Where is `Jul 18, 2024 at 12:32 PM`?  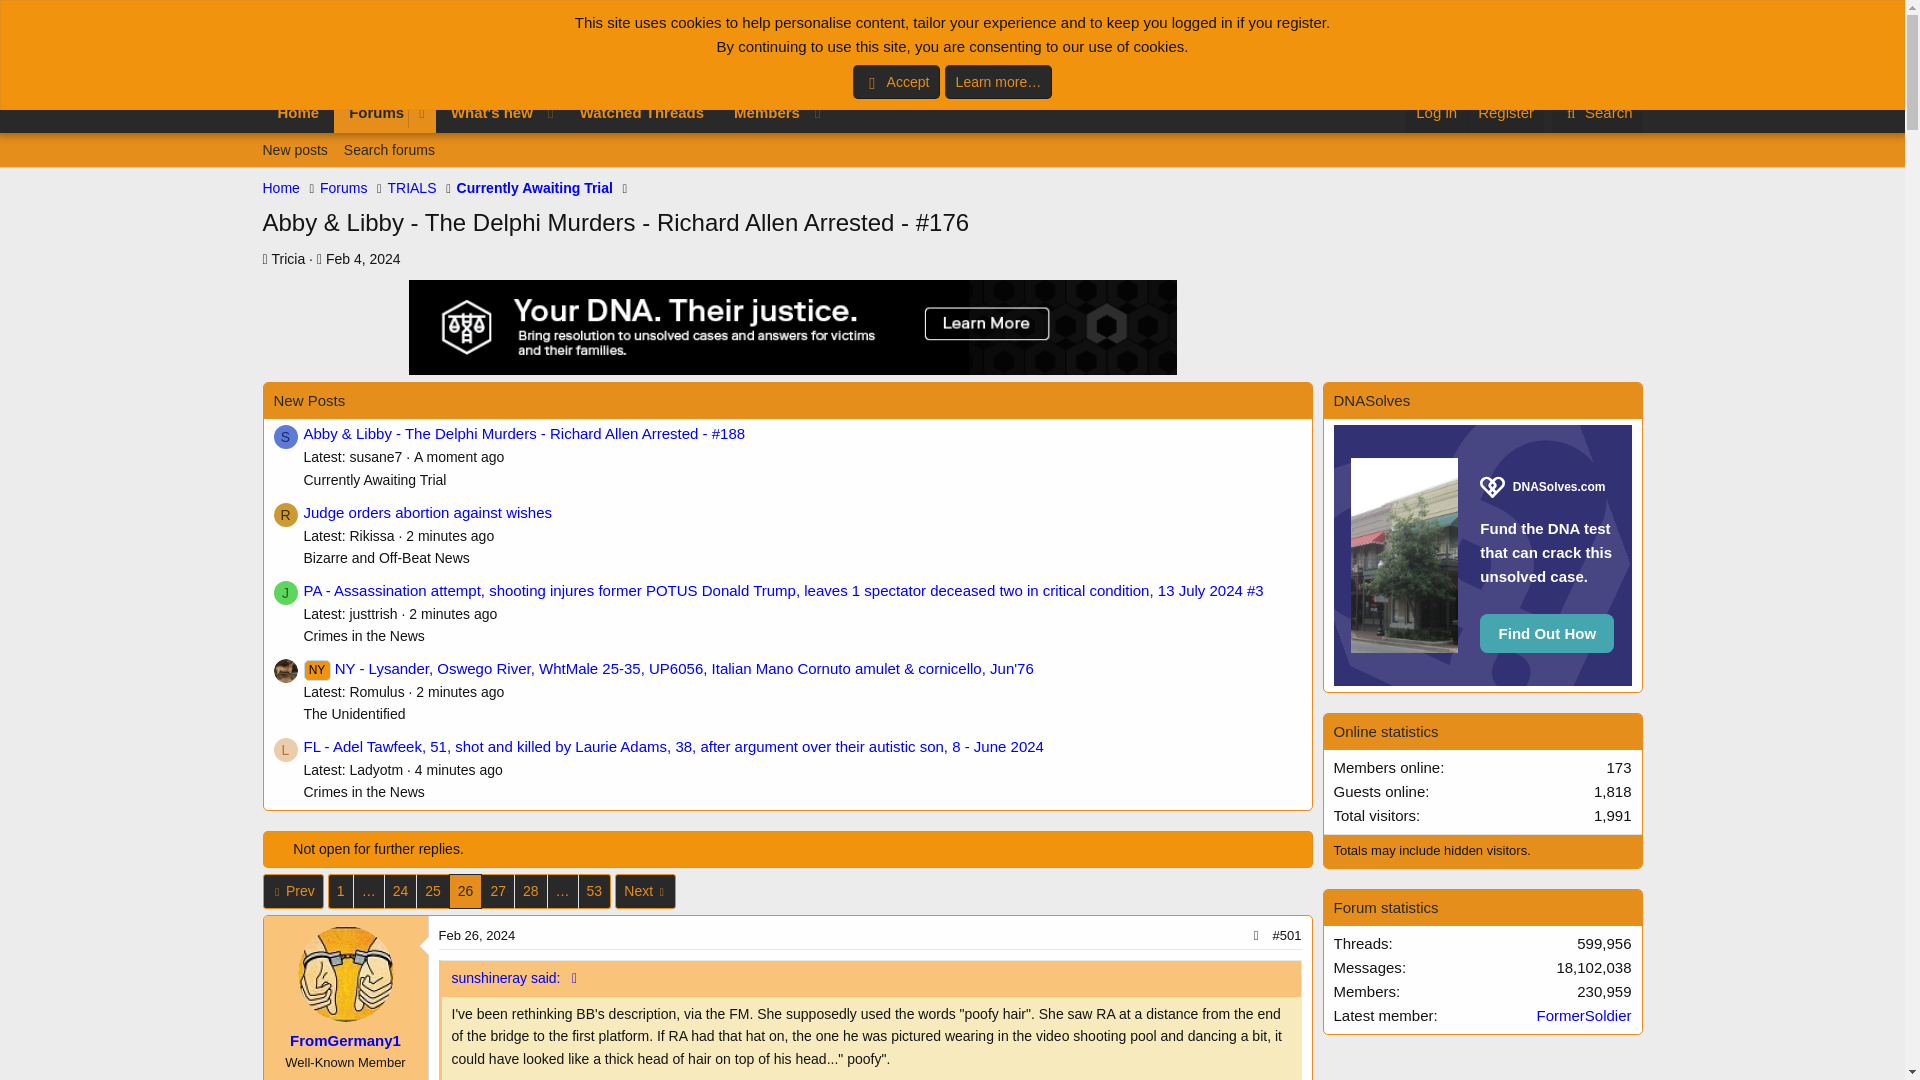 Jul 18, 2024 at 12:32 PM is located at coordinates (458, 770).